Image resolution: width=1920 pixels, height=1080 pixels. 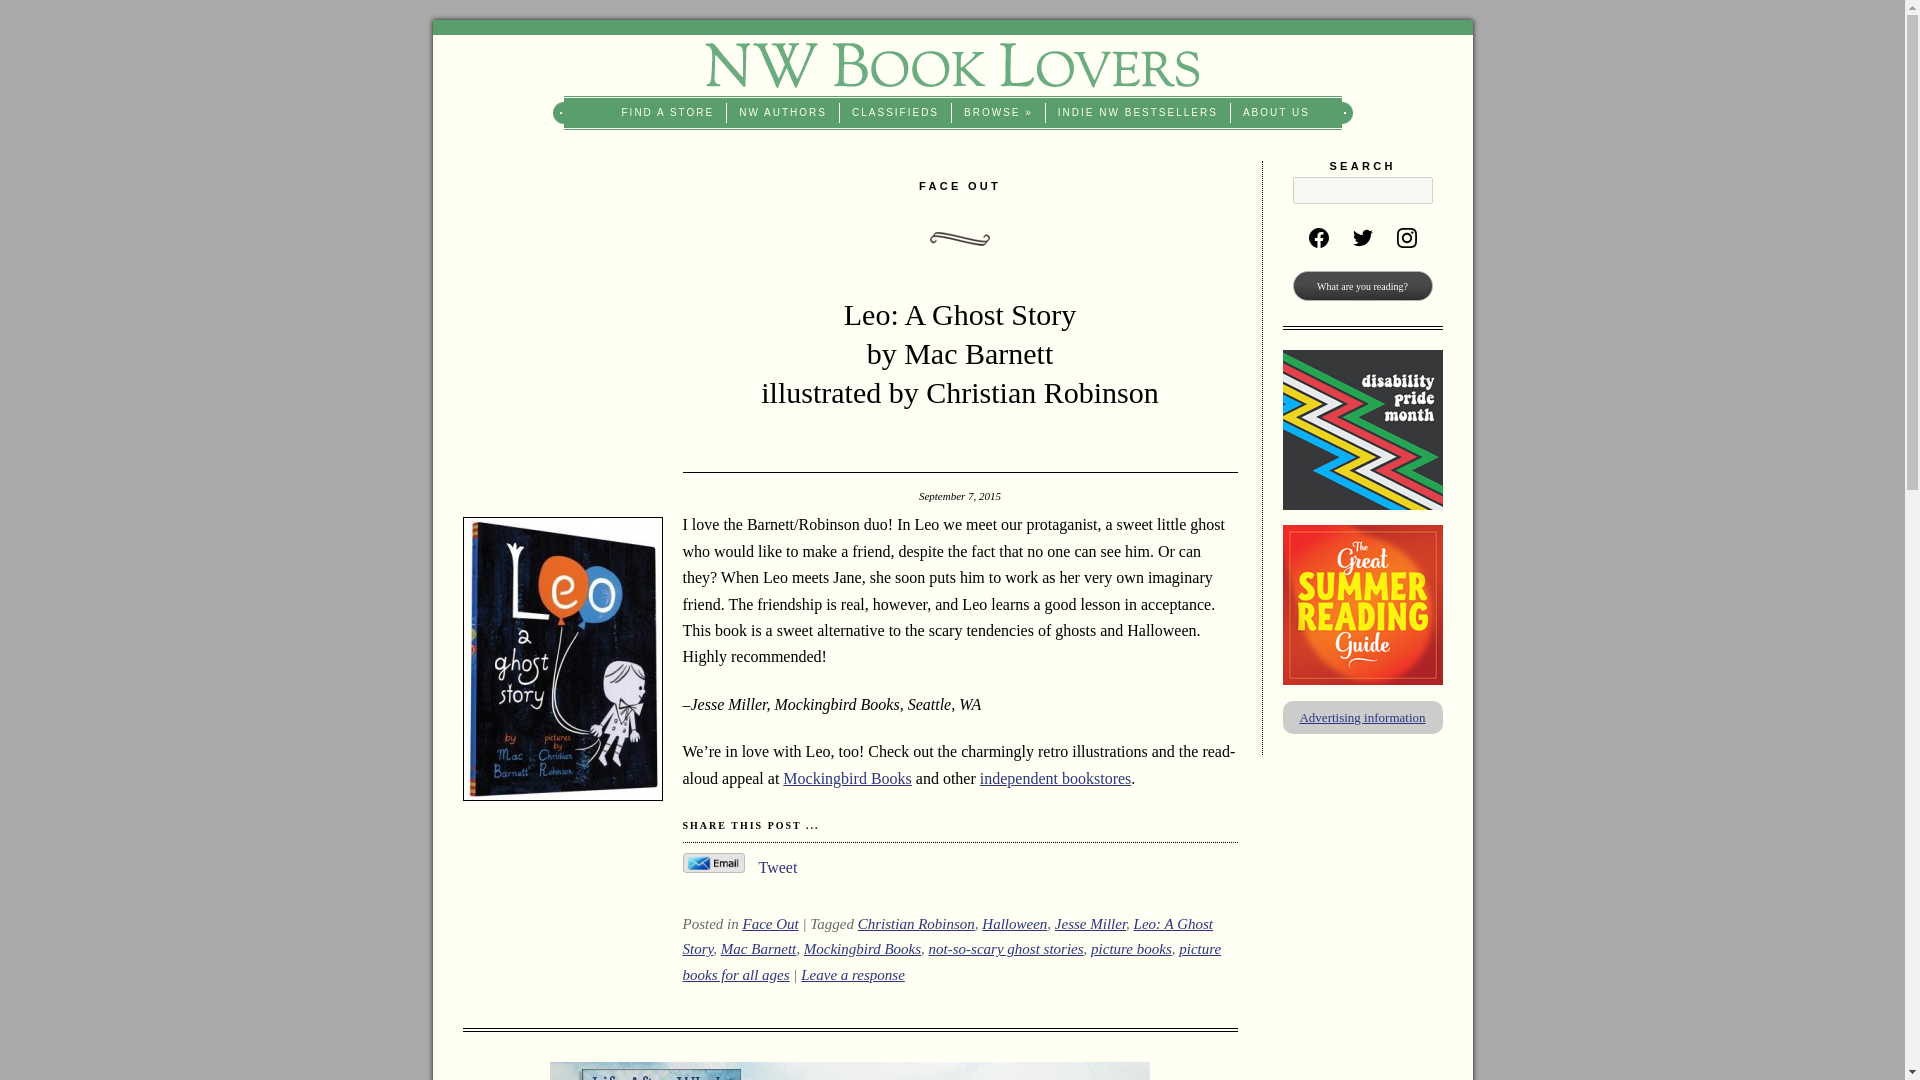 I want to click on picture books, so click(x=1130, y=948).